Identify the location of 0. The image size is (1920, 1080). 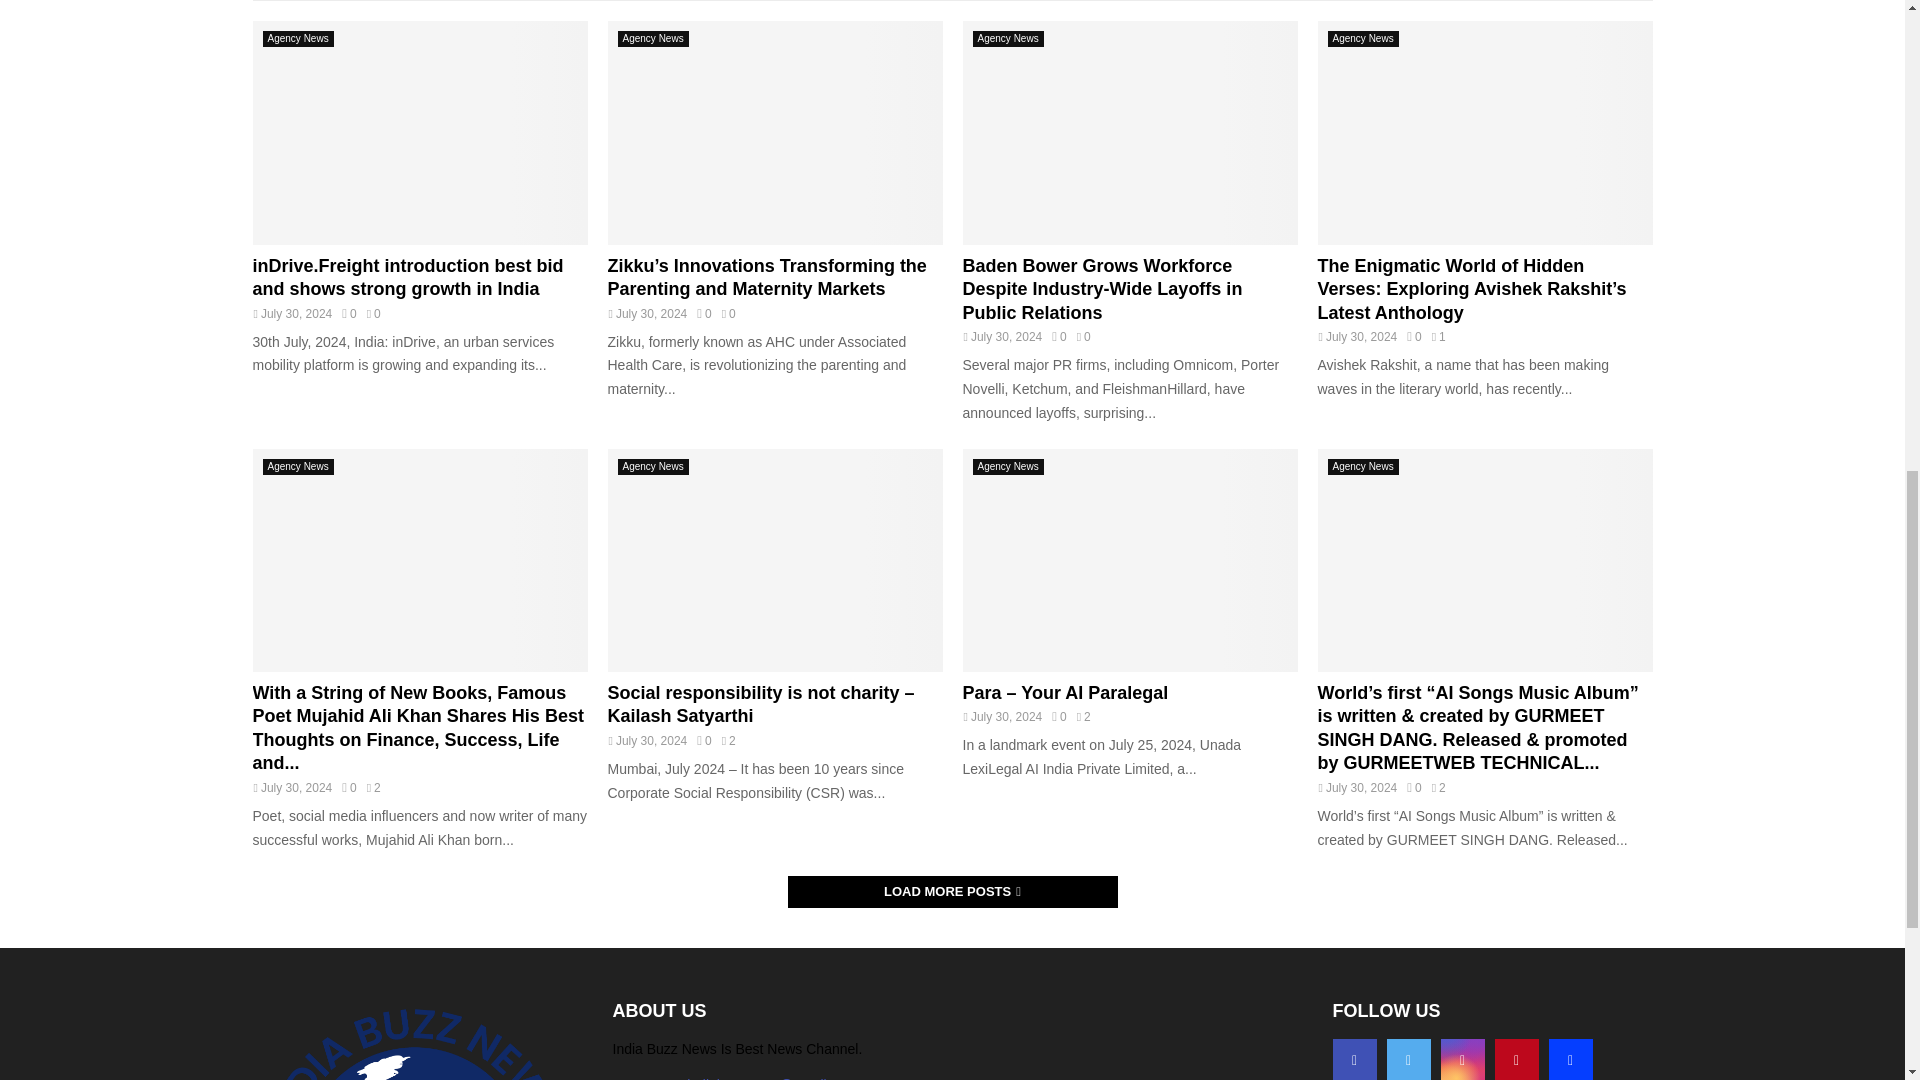
(1058, 337).